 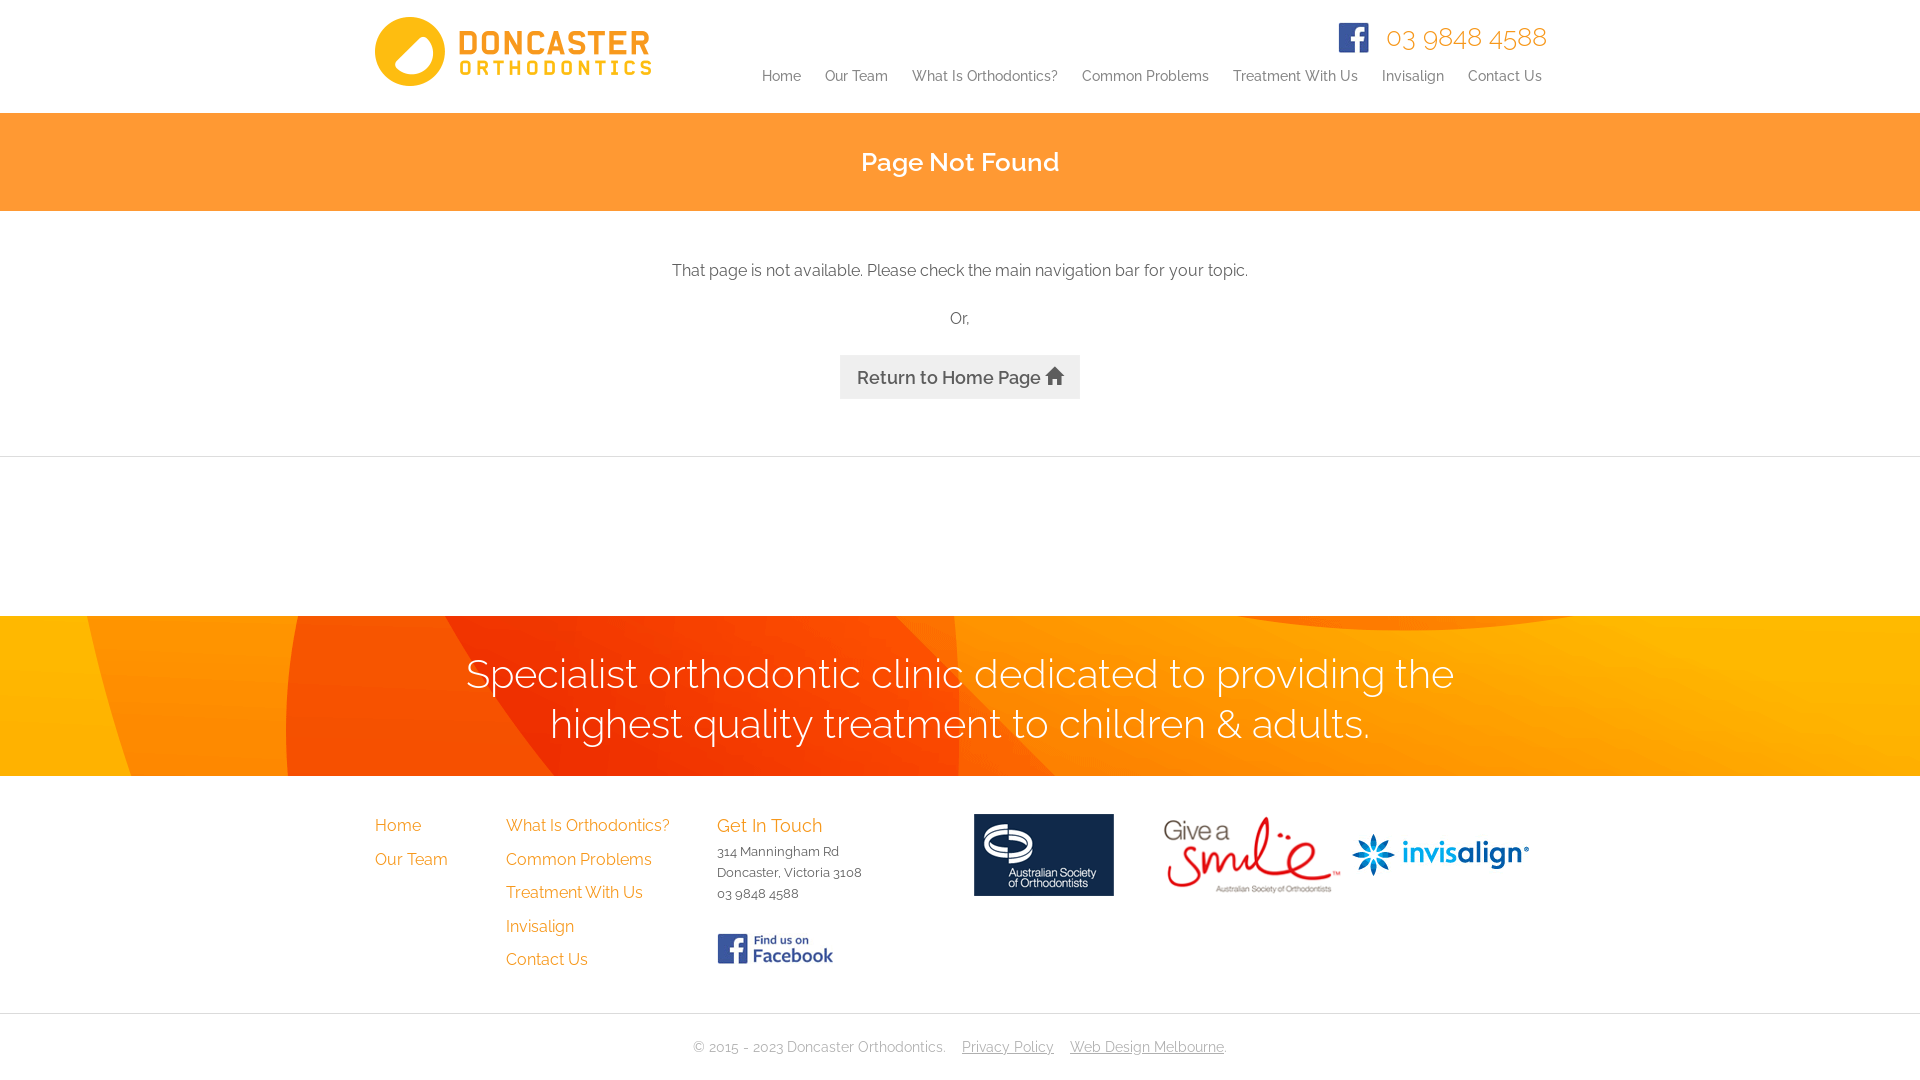 What do you see at coordinates (1008, 1047) in the screenshot?
I see `Privacy Policy` at bounding box center [1008, 1047].